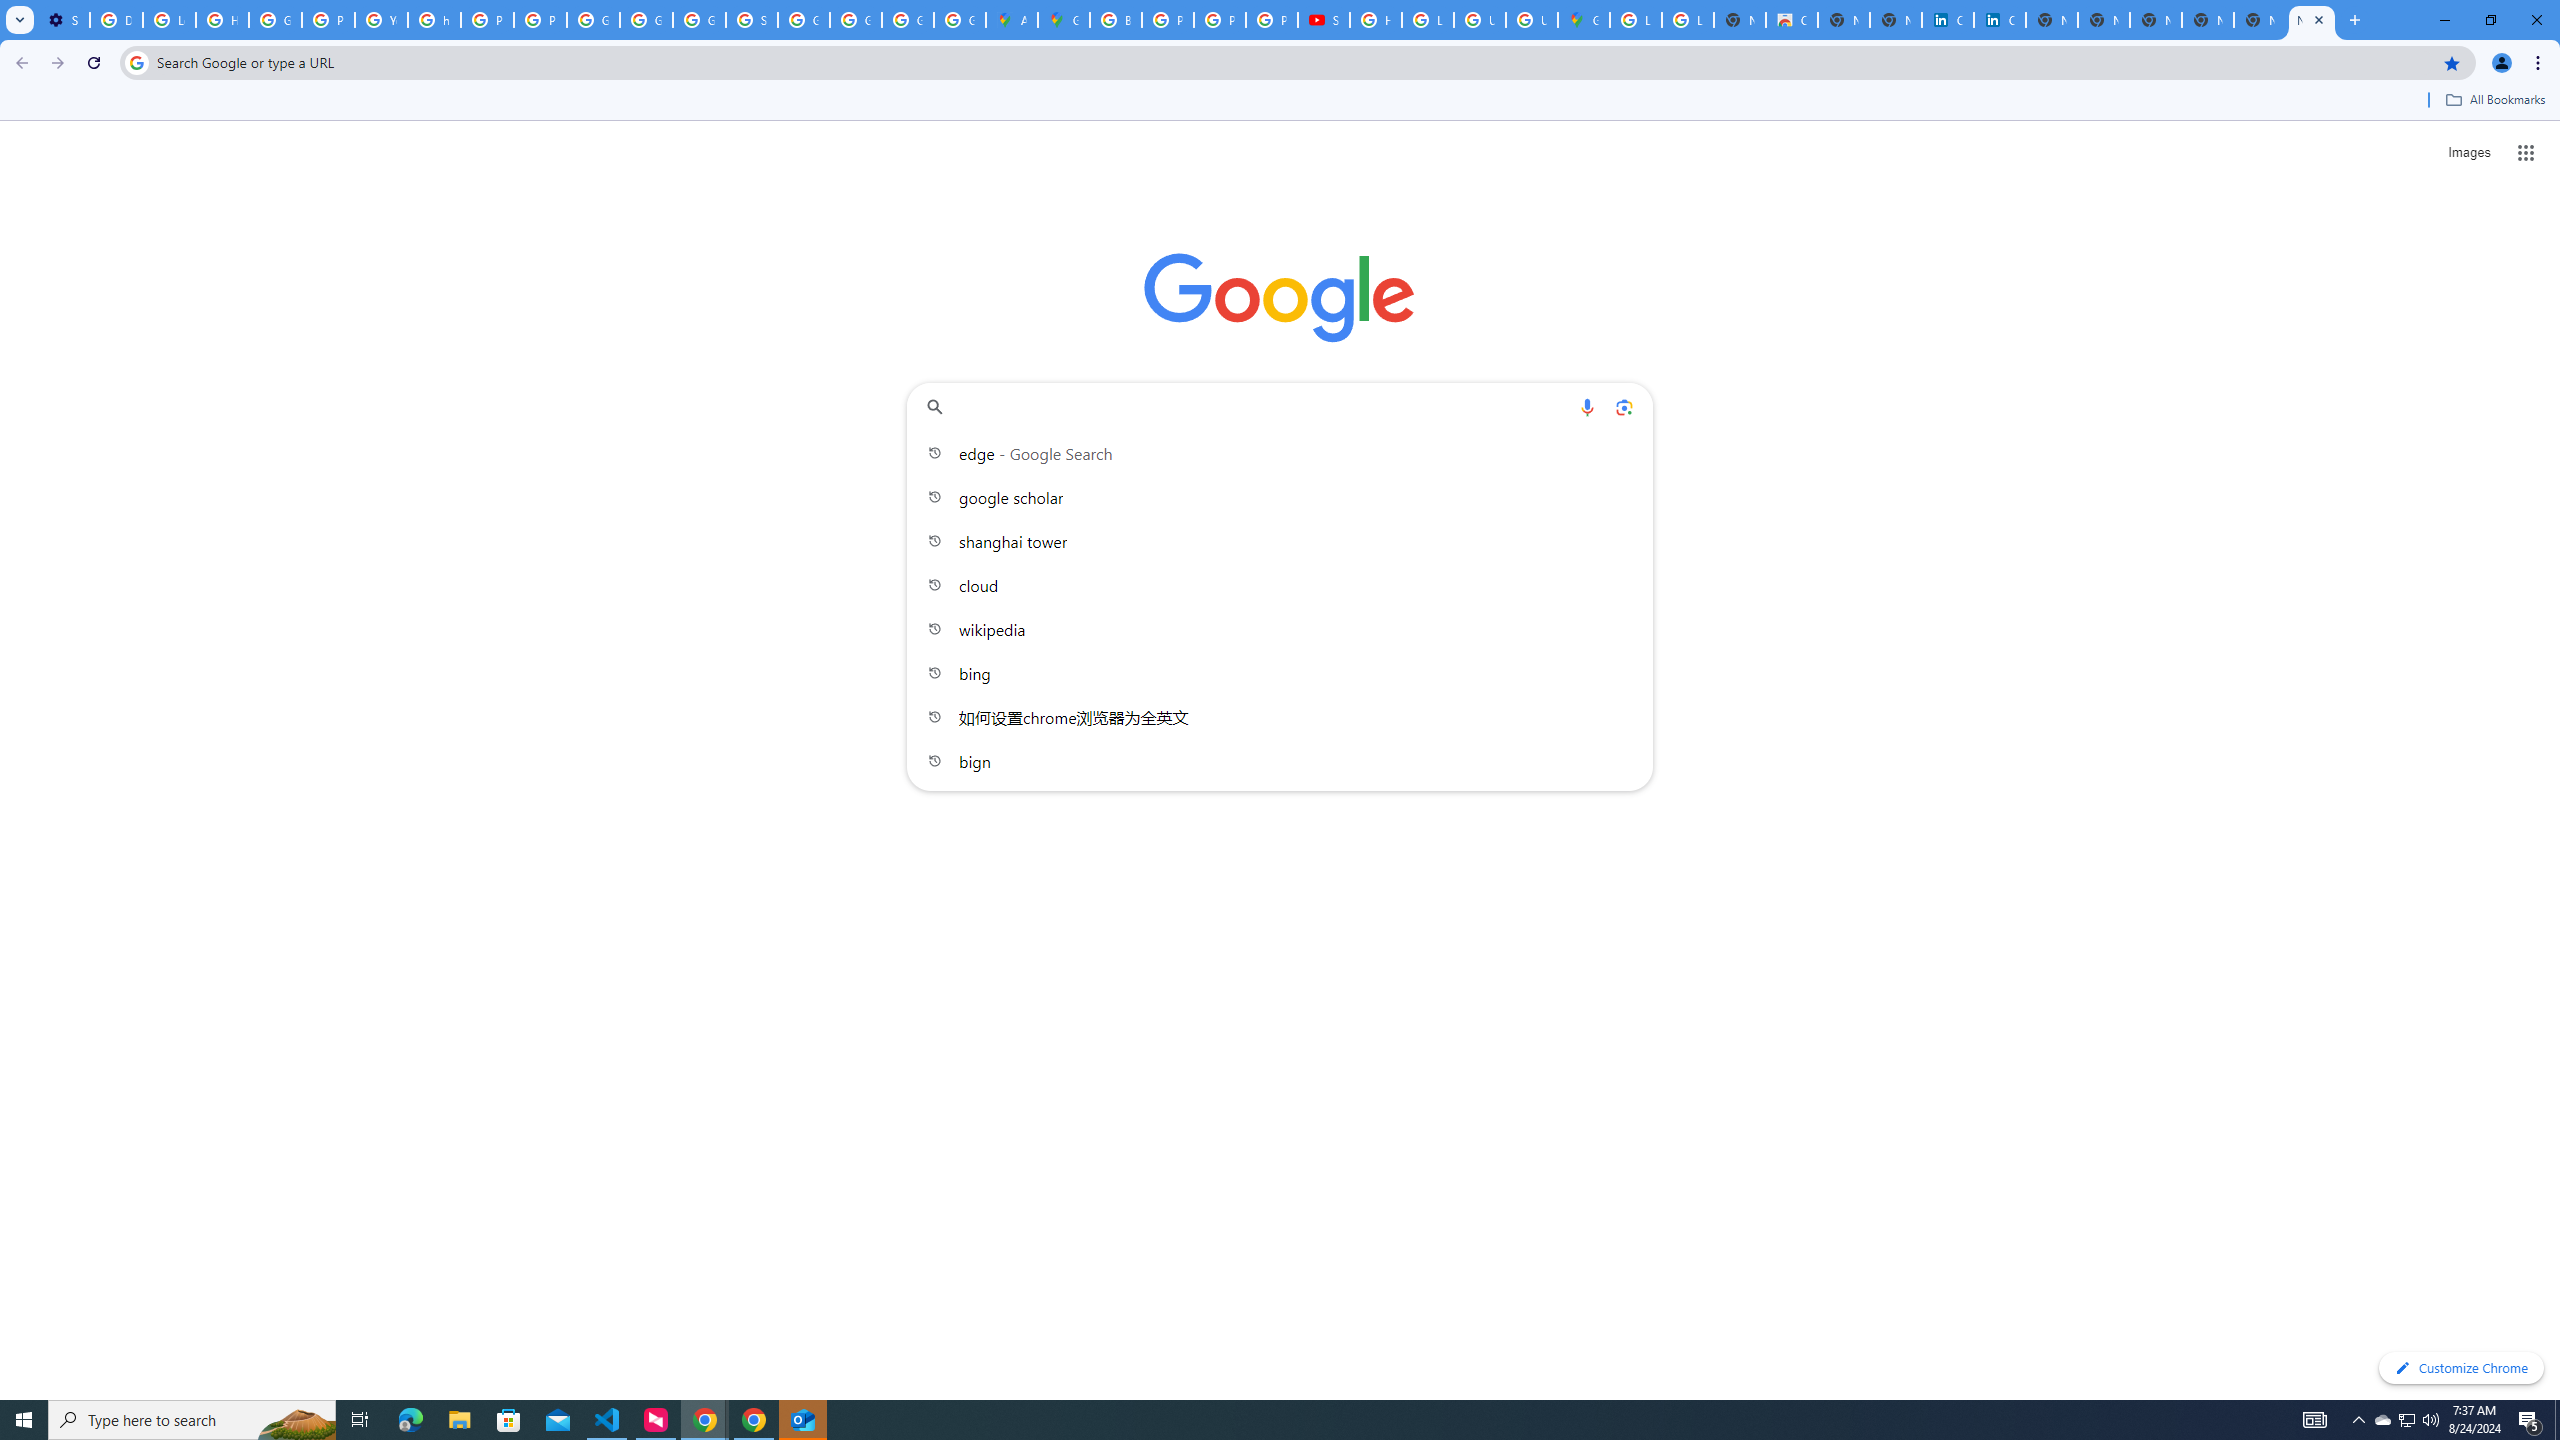  I want to click on Blogger Policies and Guidelines - Transparency Center, so click(1116, 20).